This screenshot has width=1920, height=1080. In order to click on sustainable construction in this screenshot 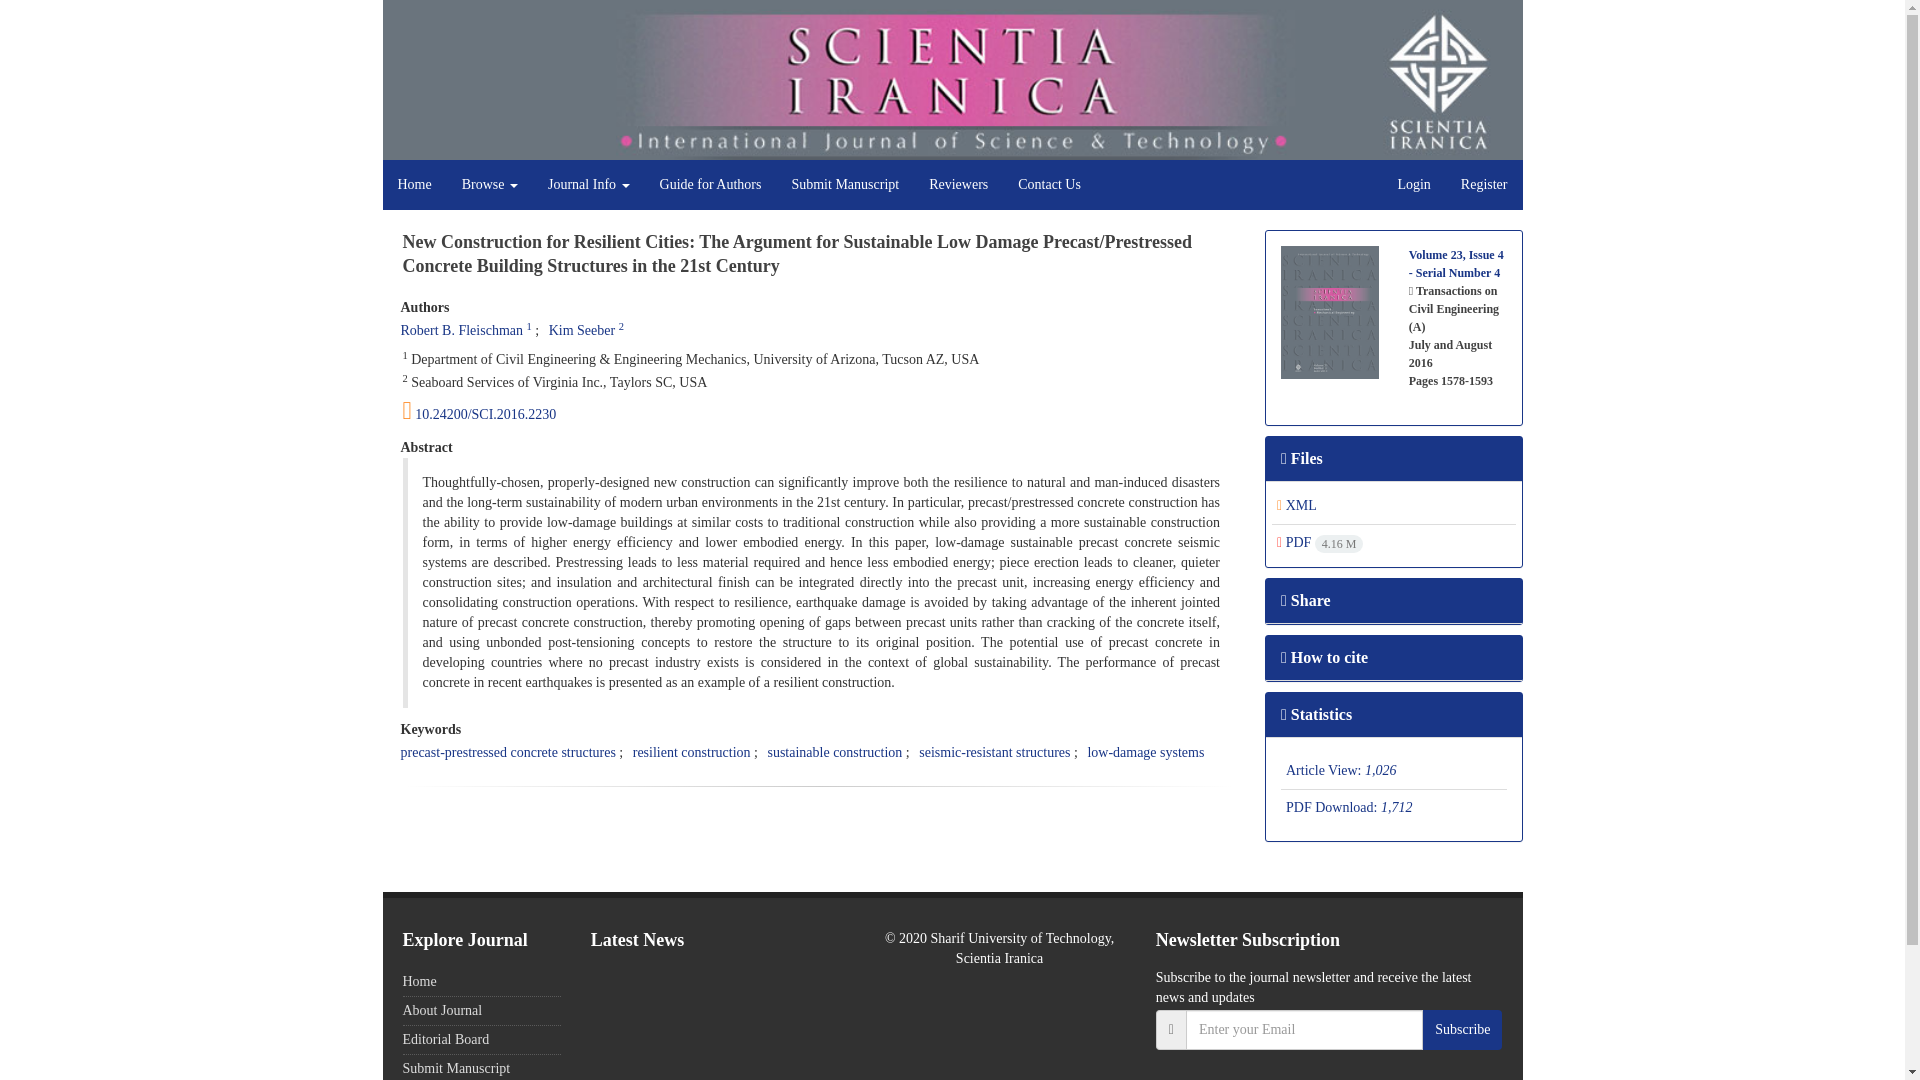, I will do `click(834, 752)`.